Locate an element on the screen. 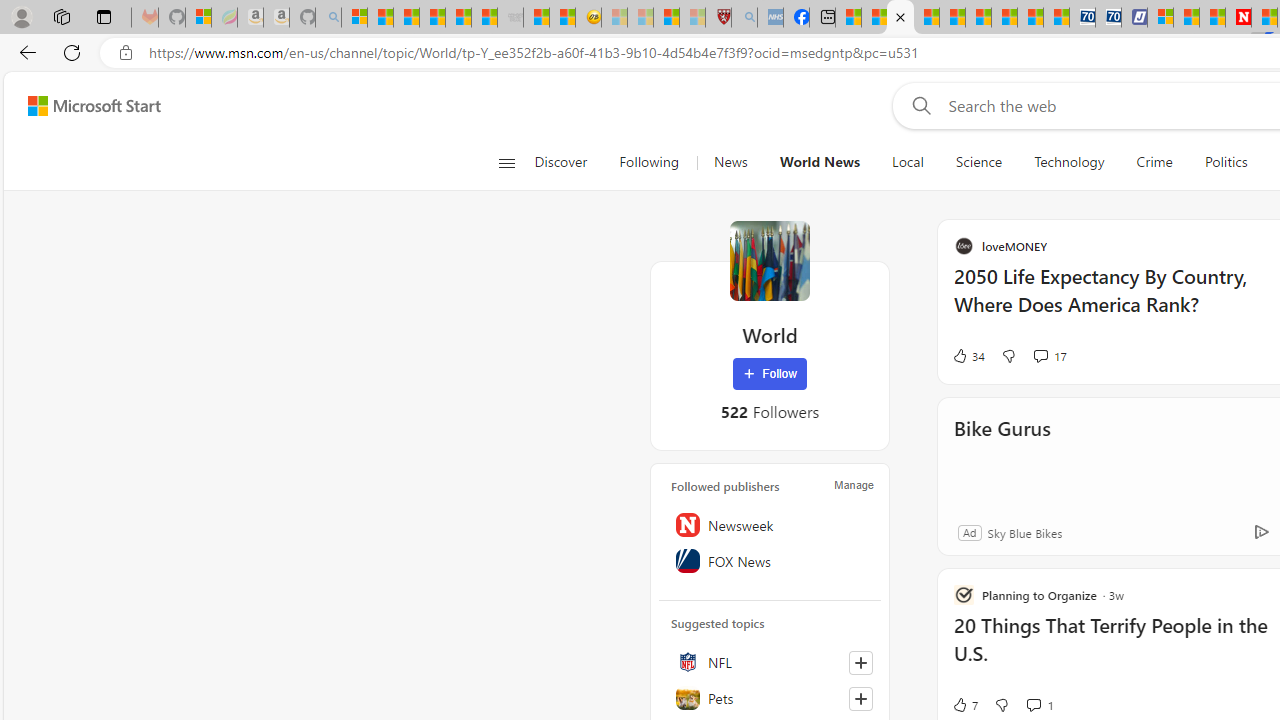 This screenshot has height=720, width=1280. NFL is located at coordinates (770, 662).